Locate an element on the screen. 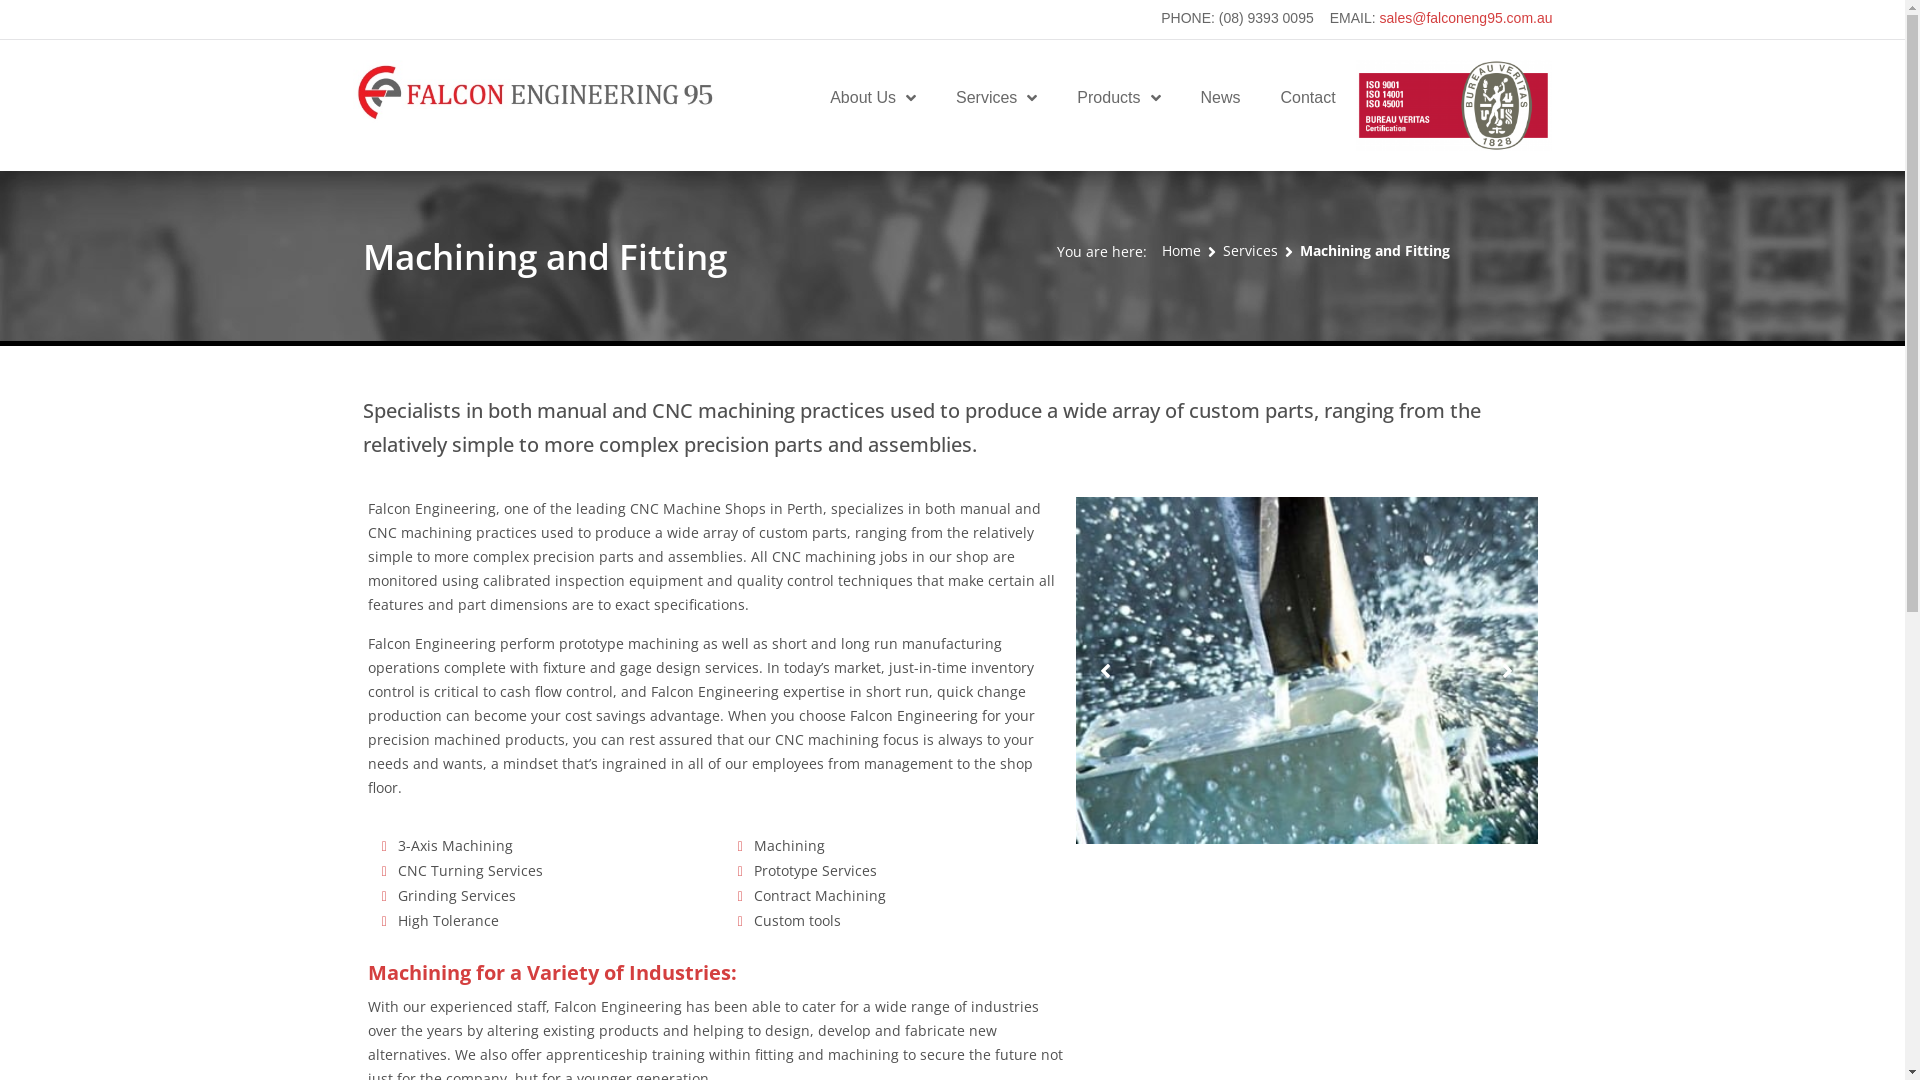 The width and height of the screenshot is (1920, 1080). Services is located at coordinates (996, 98).